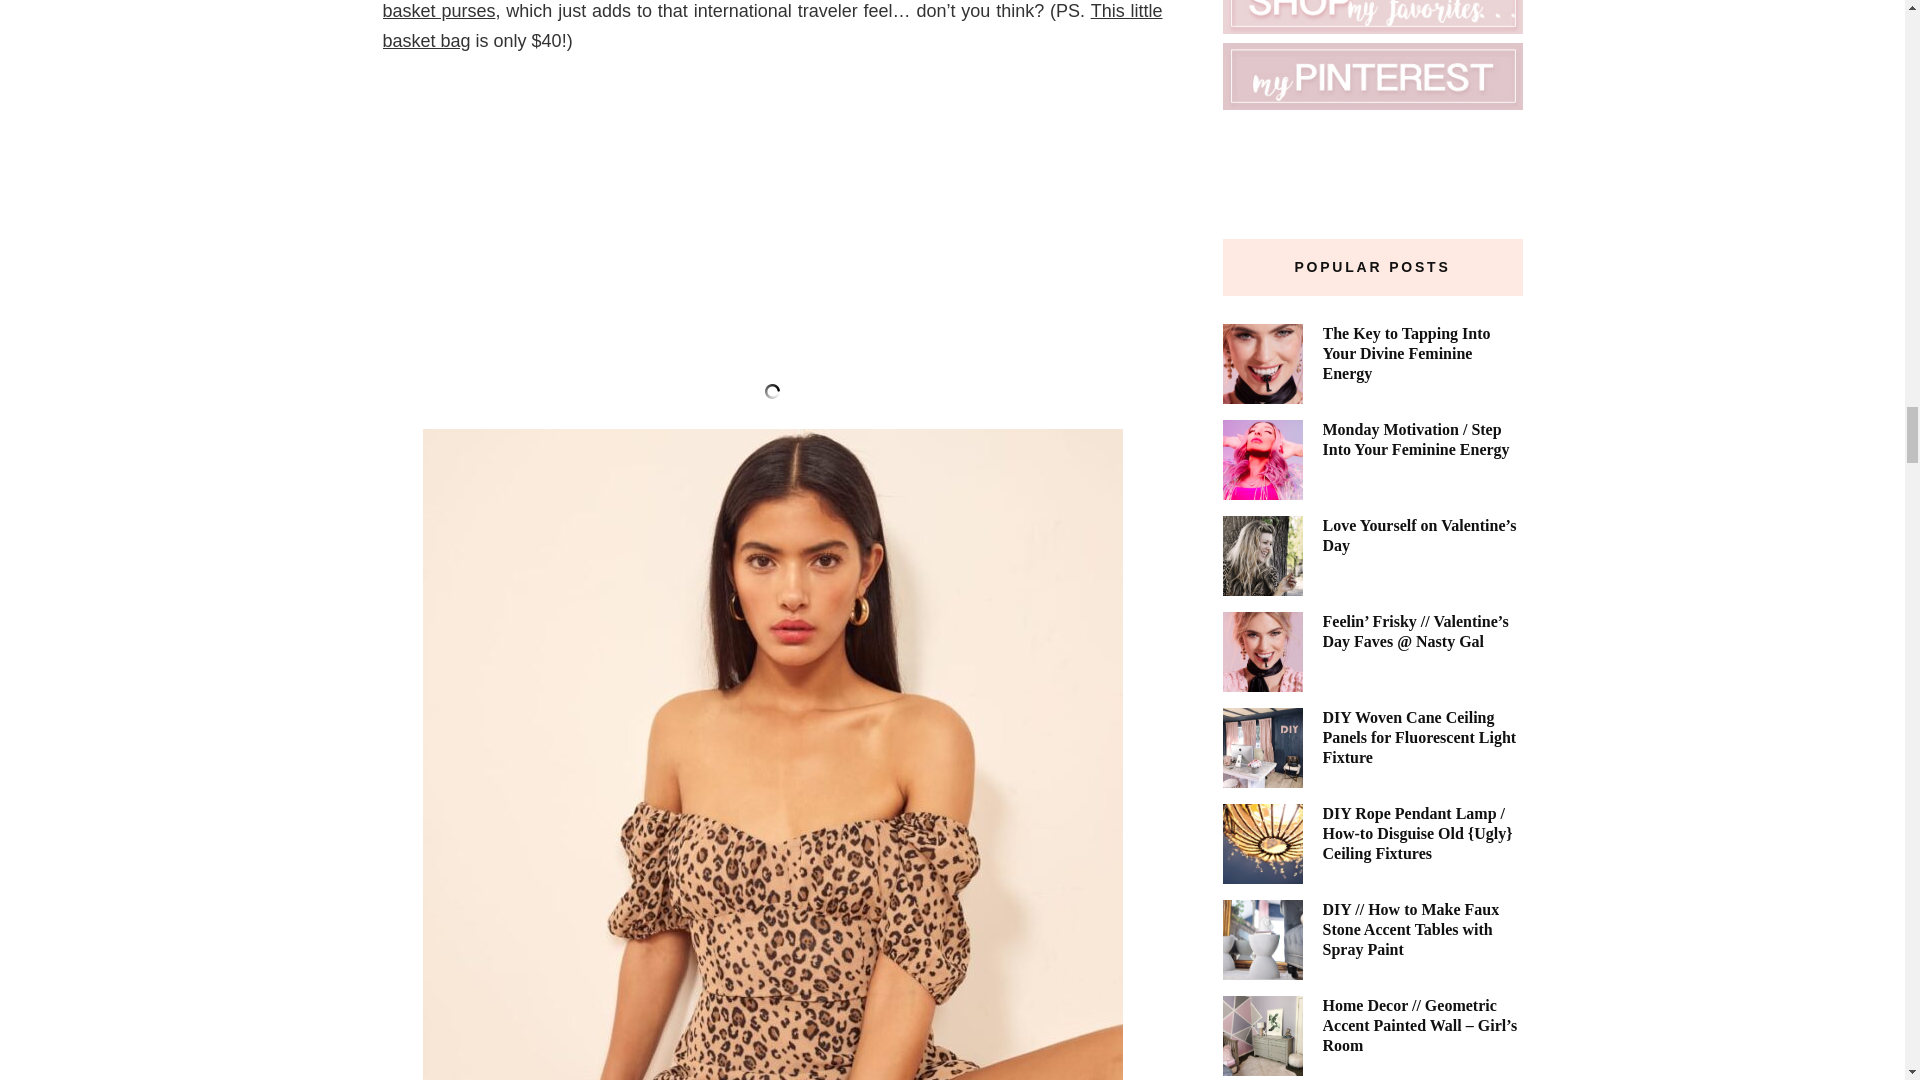 Image resolution: width=1920 pixels, height=1080 pixels. Describe the element at coordinates (772, 26) in the screenshot. I see `This little basket bag` at that location.